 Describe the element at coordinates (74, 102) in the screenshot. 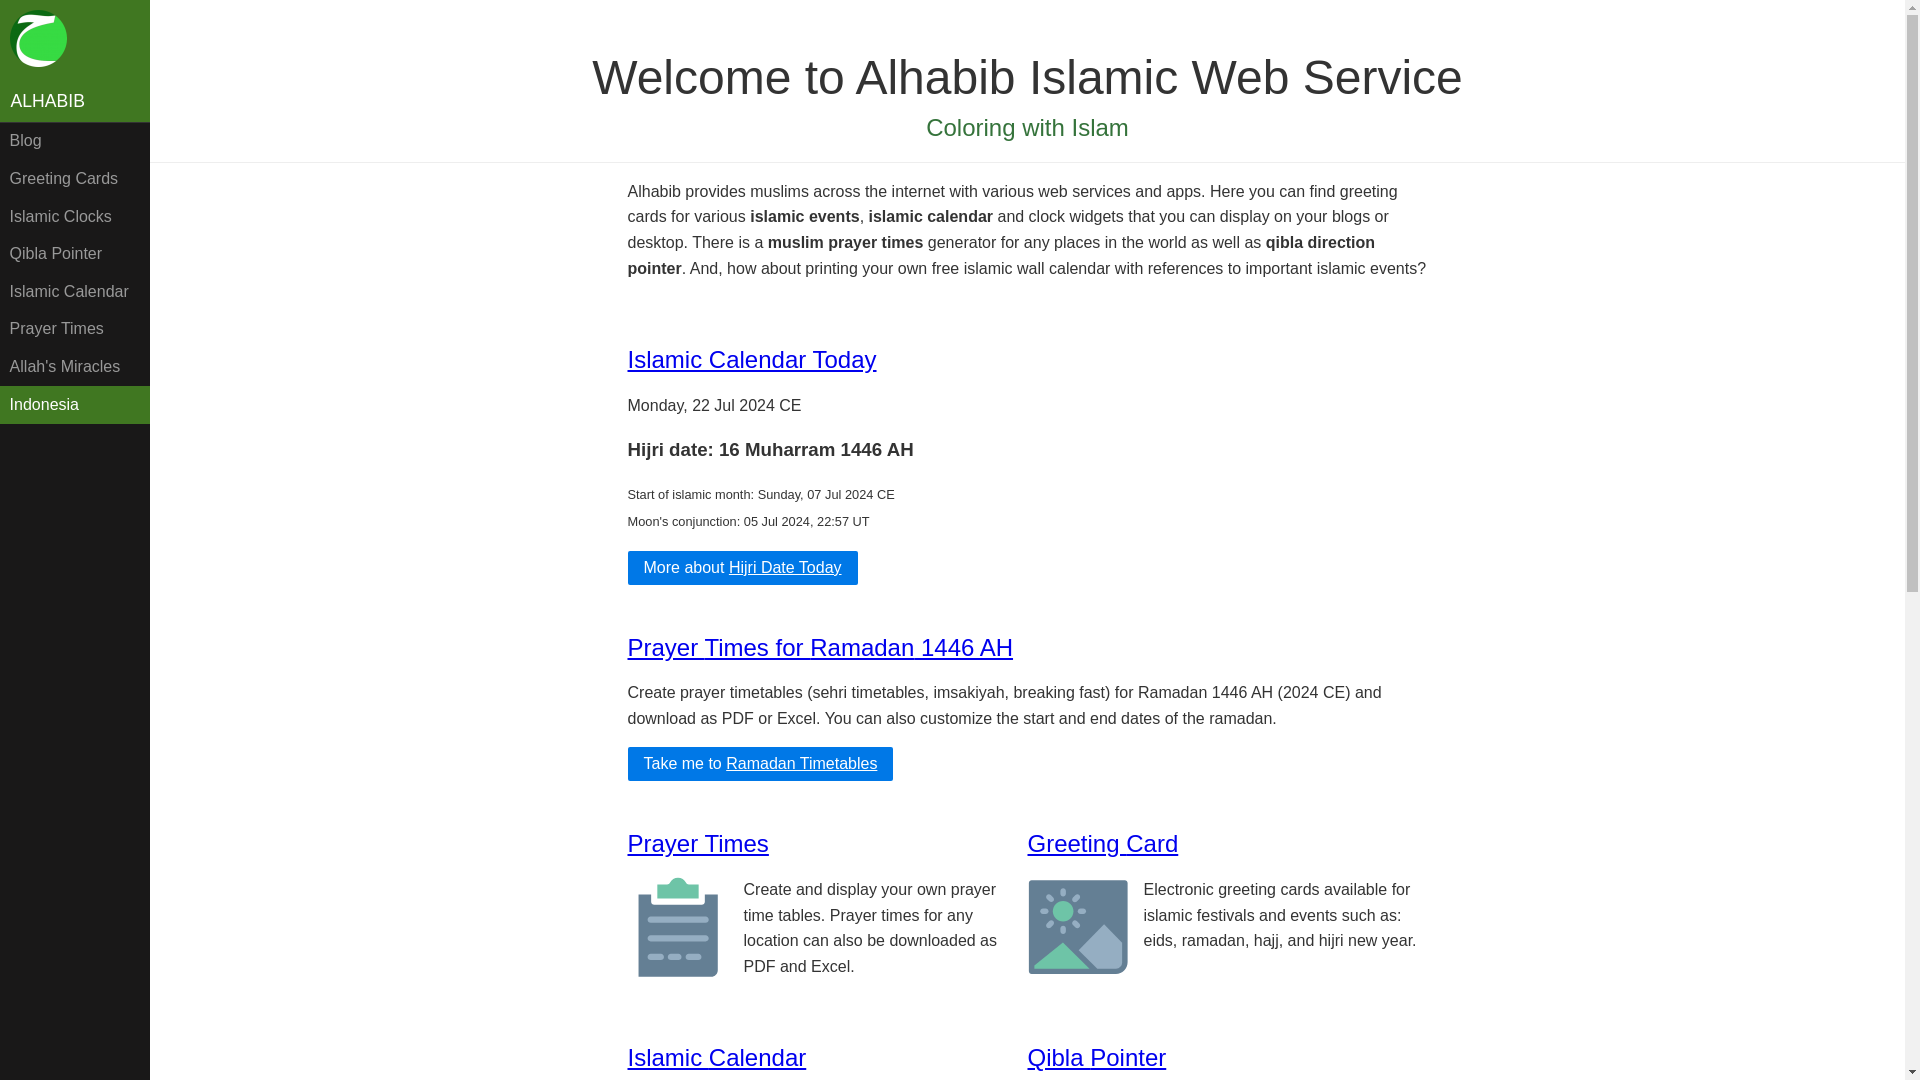

I see `ALHABIB` at that location.